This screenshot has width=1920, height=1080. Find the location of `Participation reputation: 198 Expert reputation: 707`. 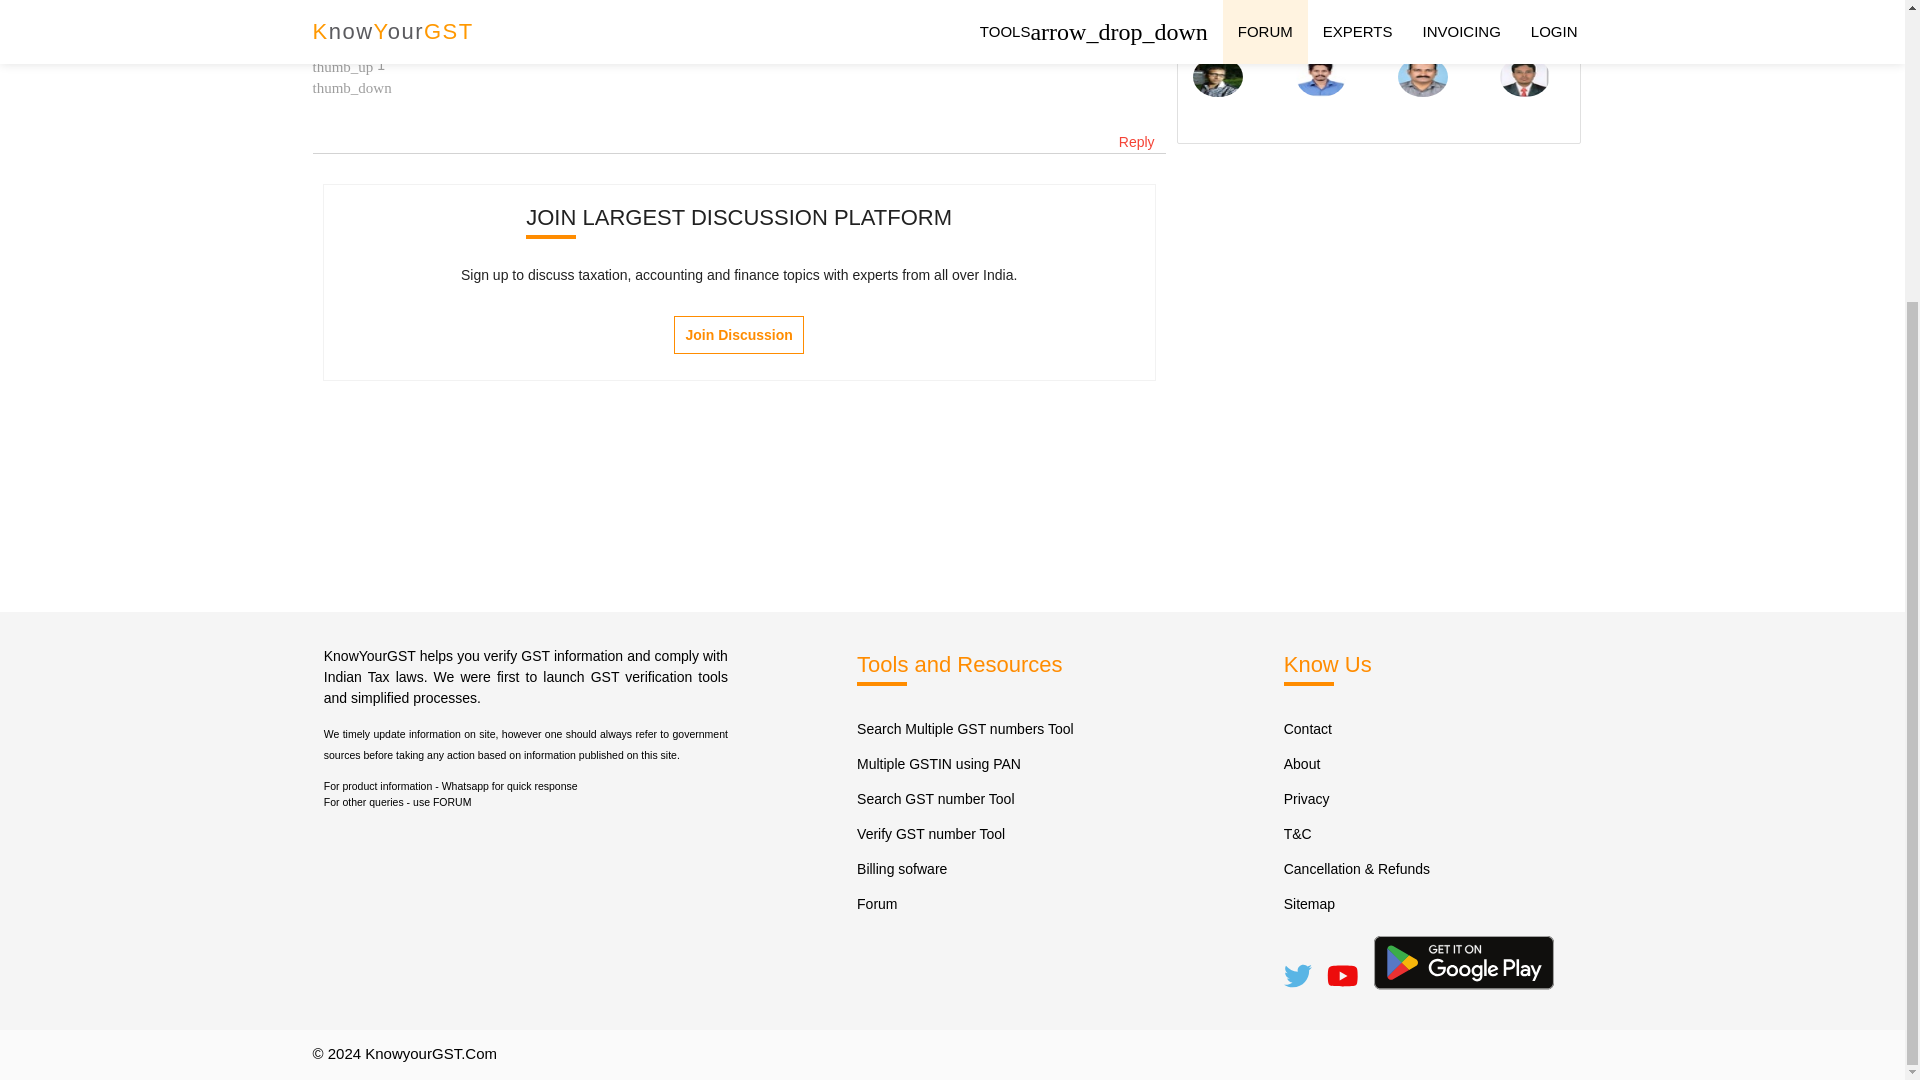

Participation reputation: 198 Expert reputation: 707 is located at coordinates (348, 22).